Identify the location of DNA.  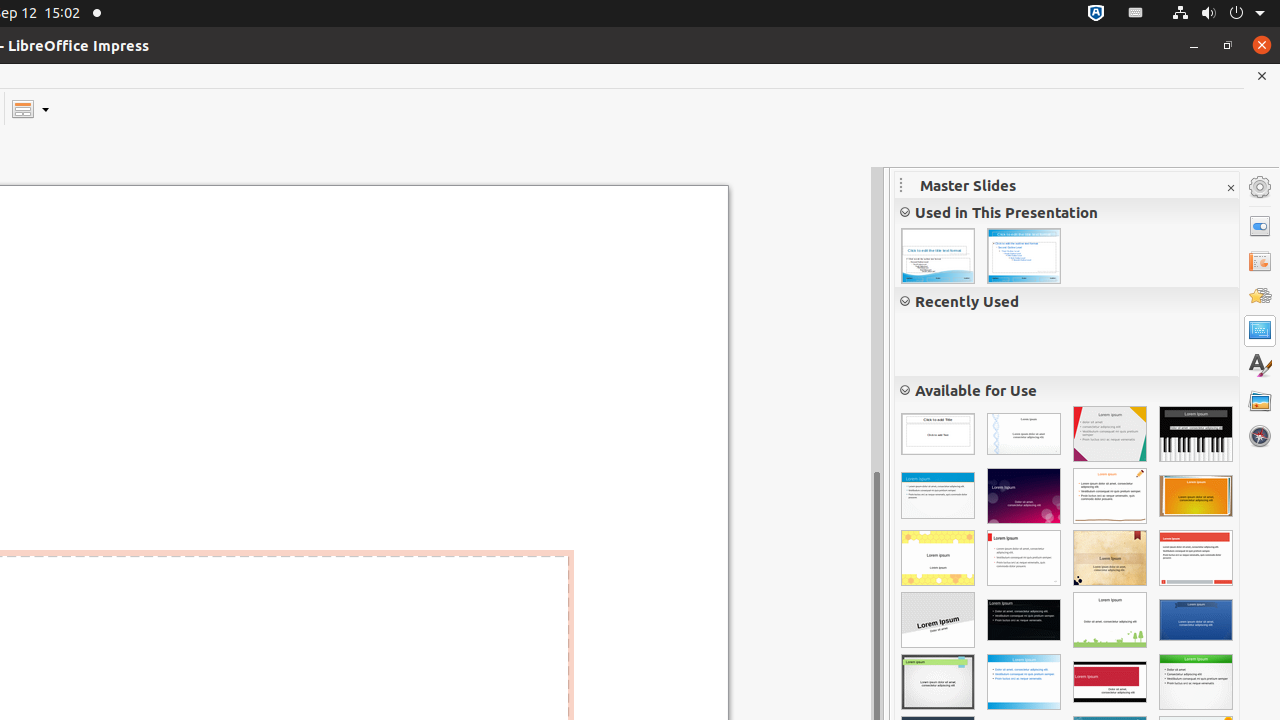
(1024, 434).